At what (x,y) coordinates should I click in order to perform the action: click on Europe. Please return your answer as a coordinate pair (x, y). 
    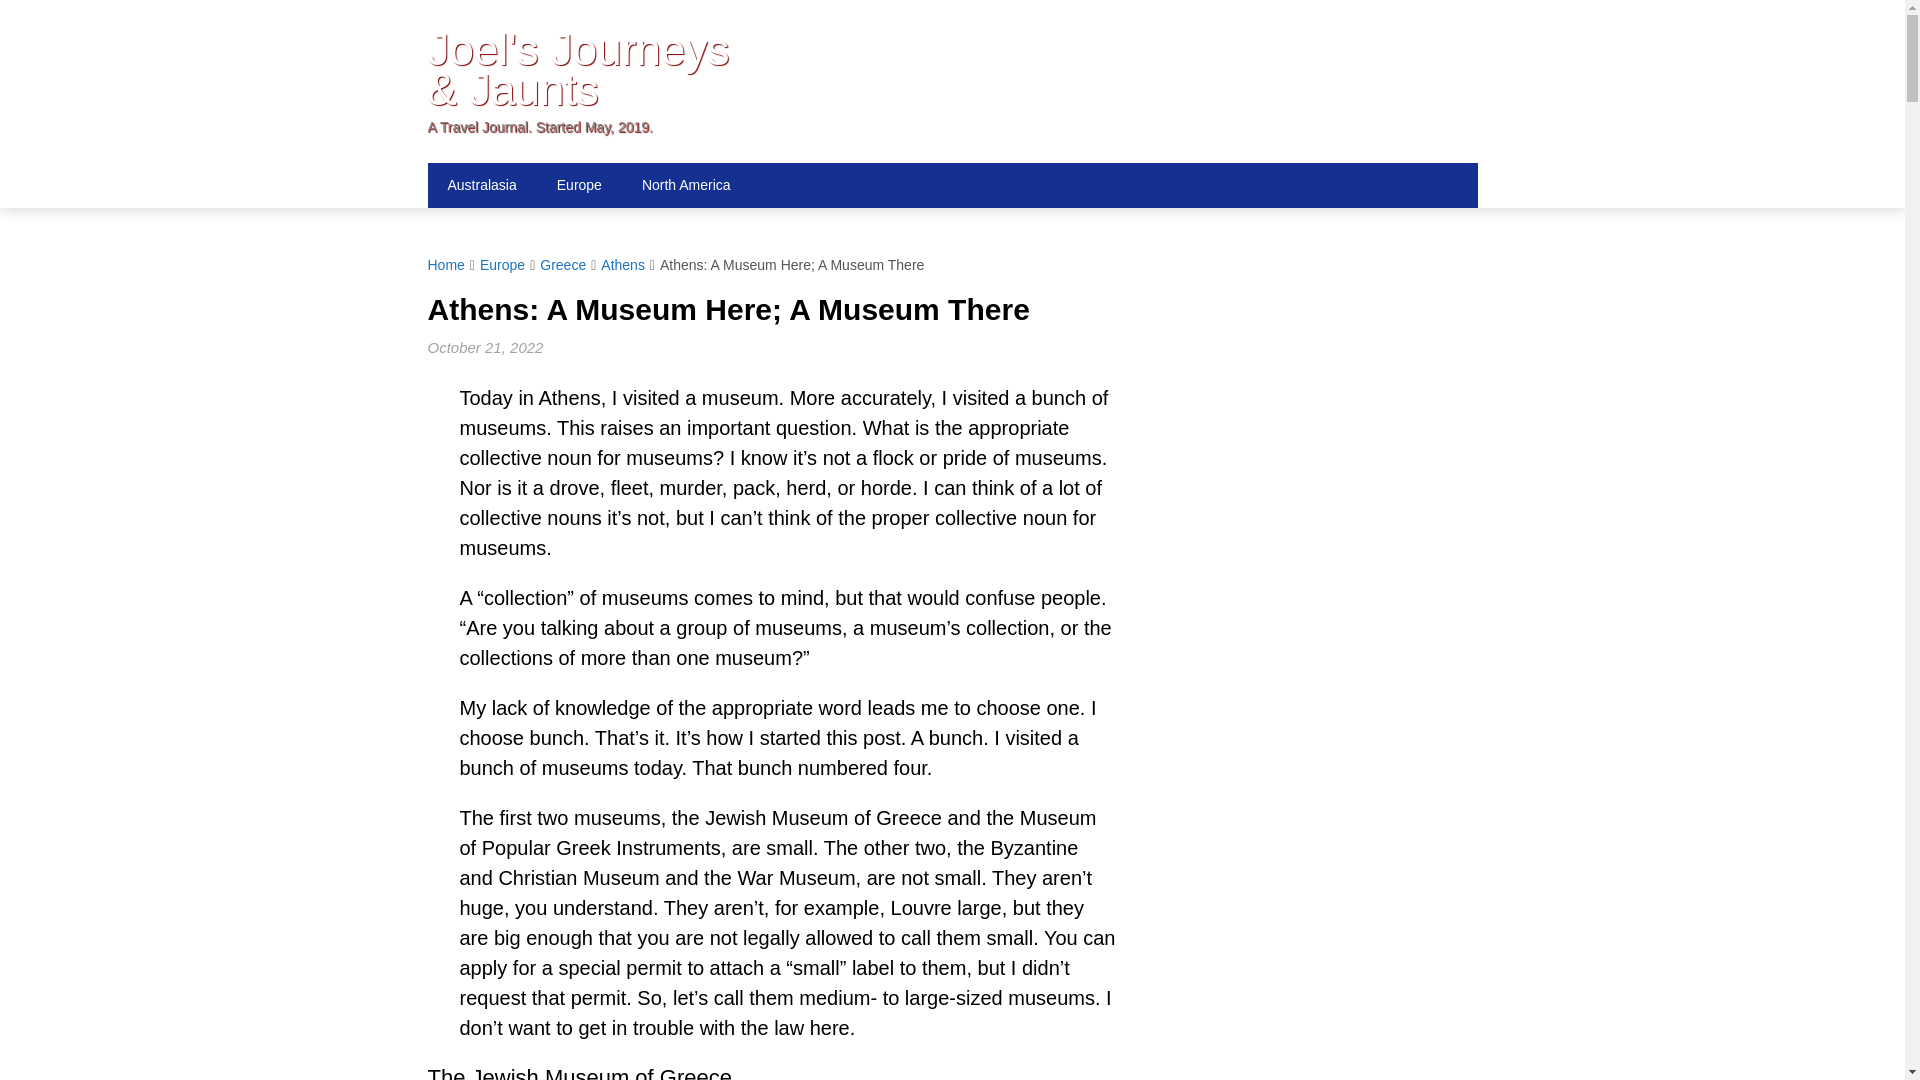
    Looking at the image, I should click on (580, 186).